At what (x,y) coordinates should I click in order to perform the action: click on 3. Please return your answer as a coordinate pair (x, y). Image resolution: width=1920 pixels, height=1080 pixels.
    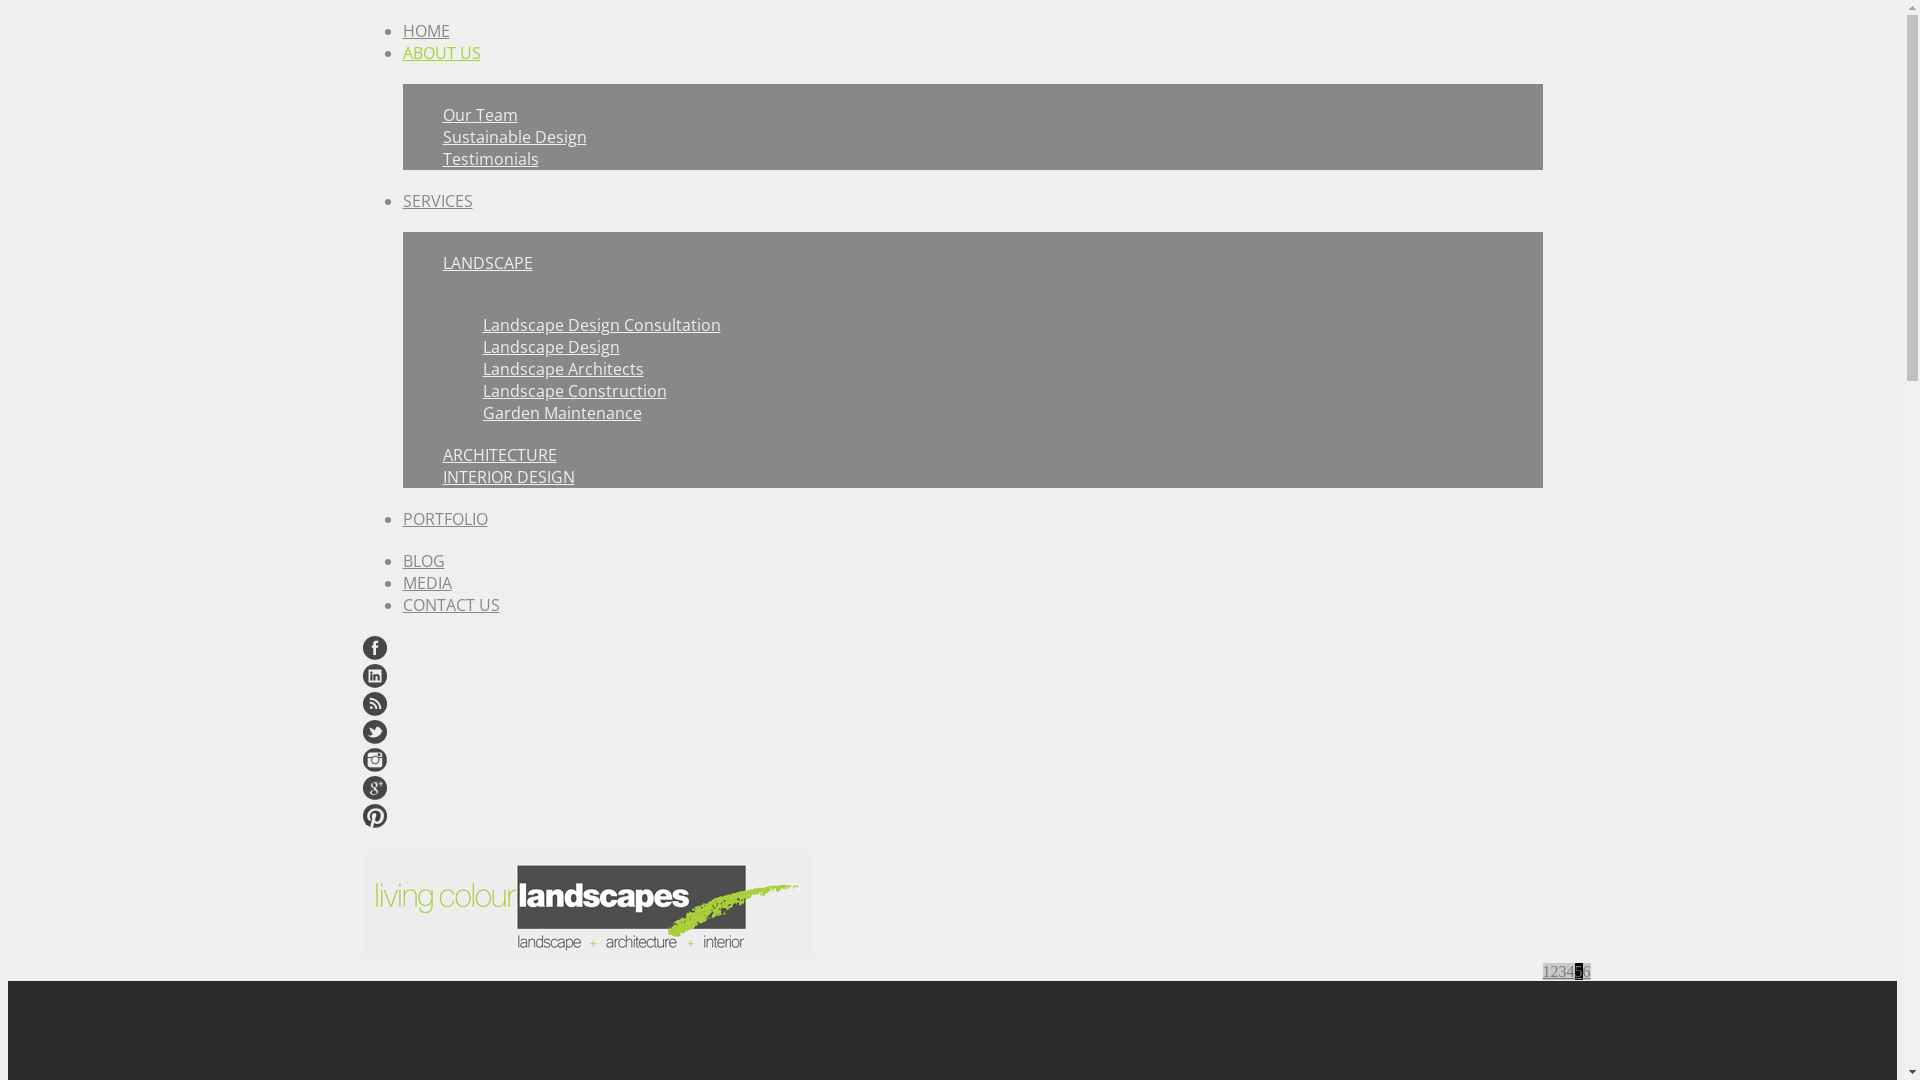
    Looking at the image, I should click on (1562, 972).